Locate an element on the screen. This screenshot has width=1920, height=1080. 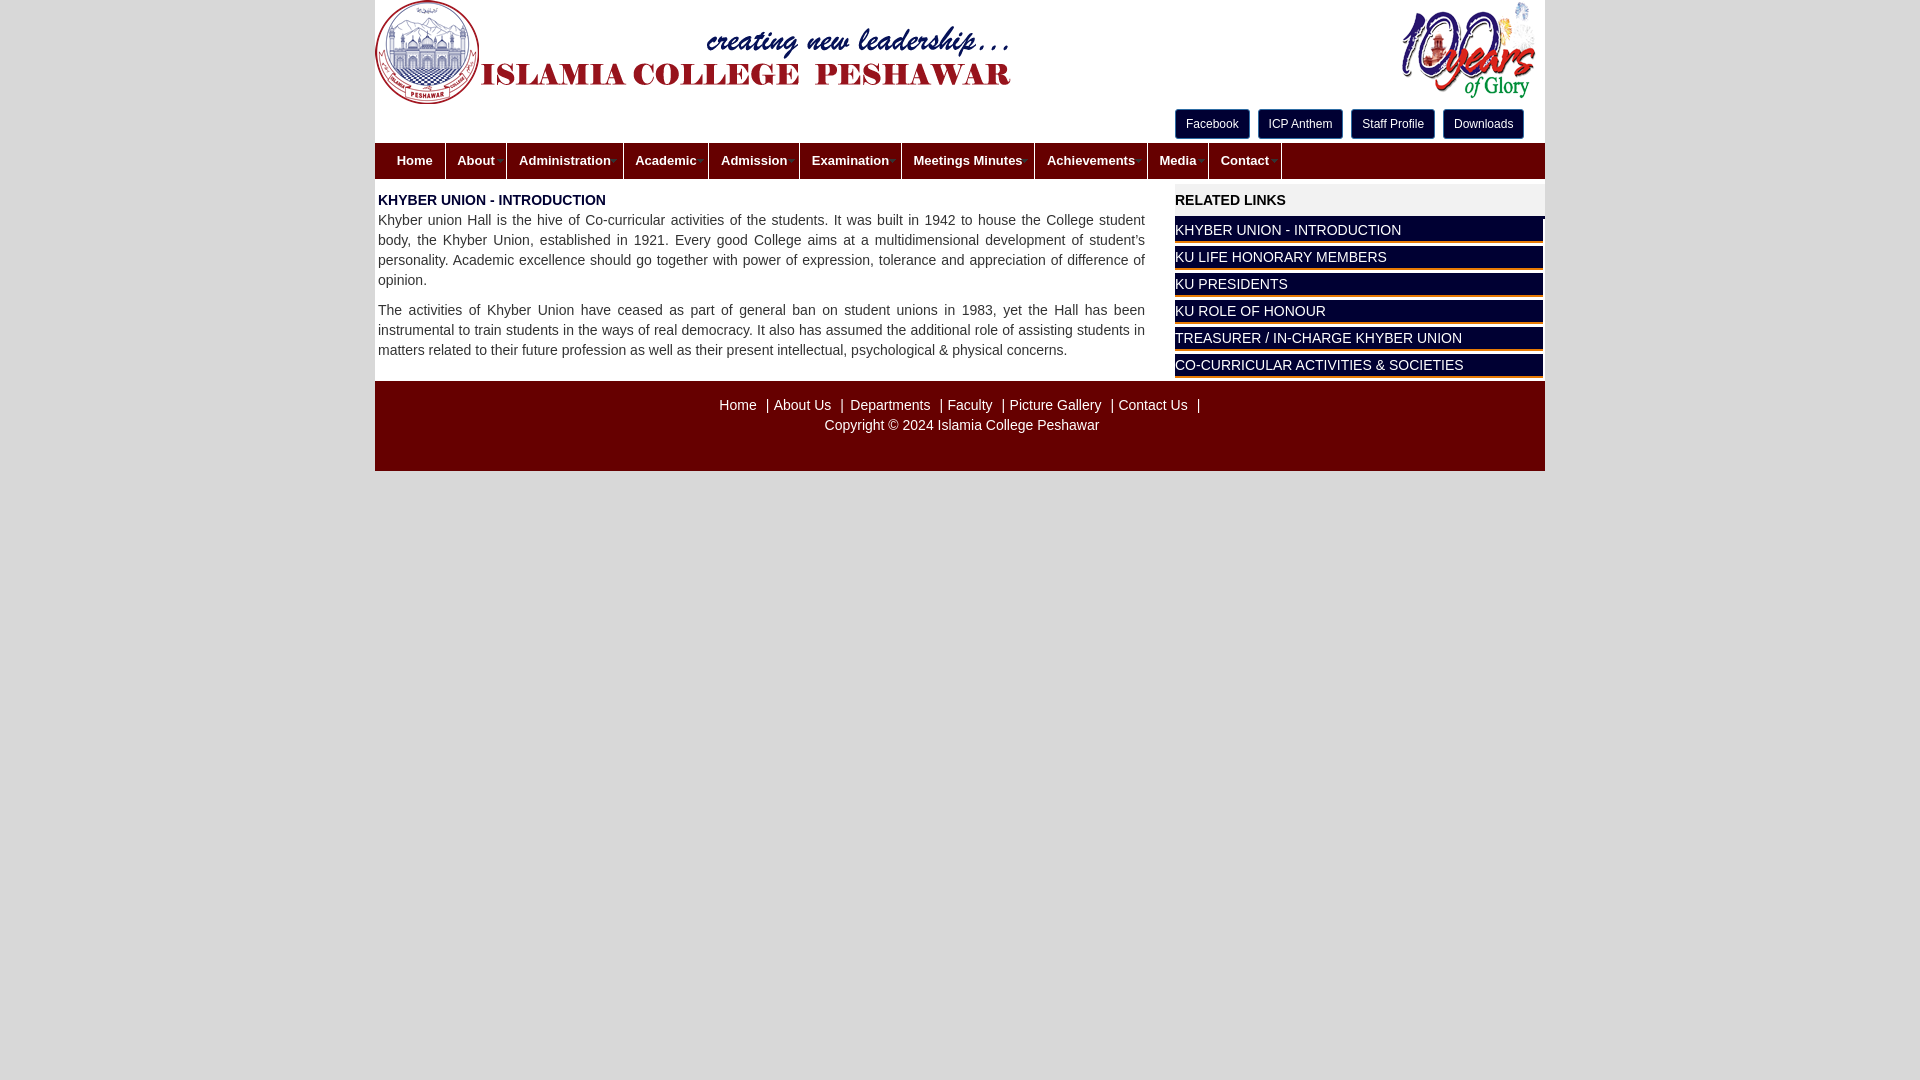
Facebook is located at coordinates (1212, 124).